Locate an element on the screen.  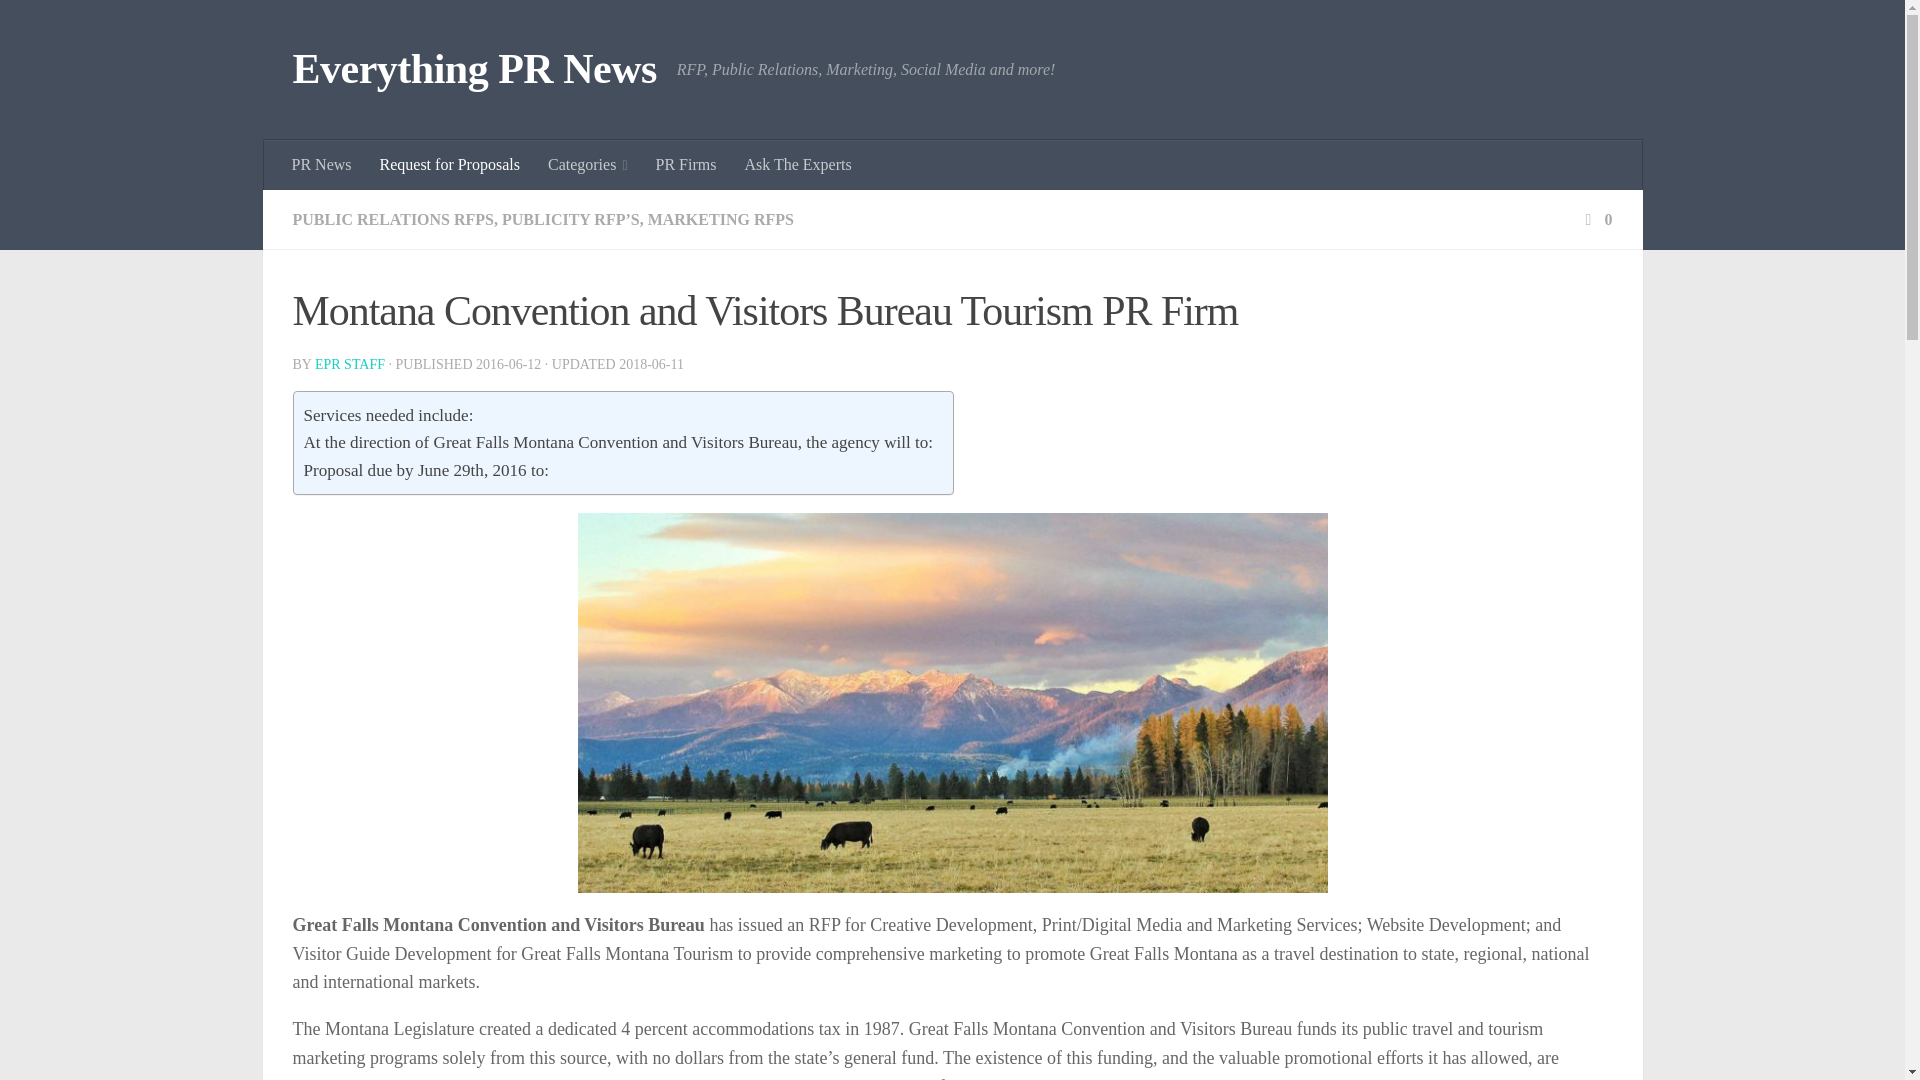
Skip to content is located at coordinates (78, 27).